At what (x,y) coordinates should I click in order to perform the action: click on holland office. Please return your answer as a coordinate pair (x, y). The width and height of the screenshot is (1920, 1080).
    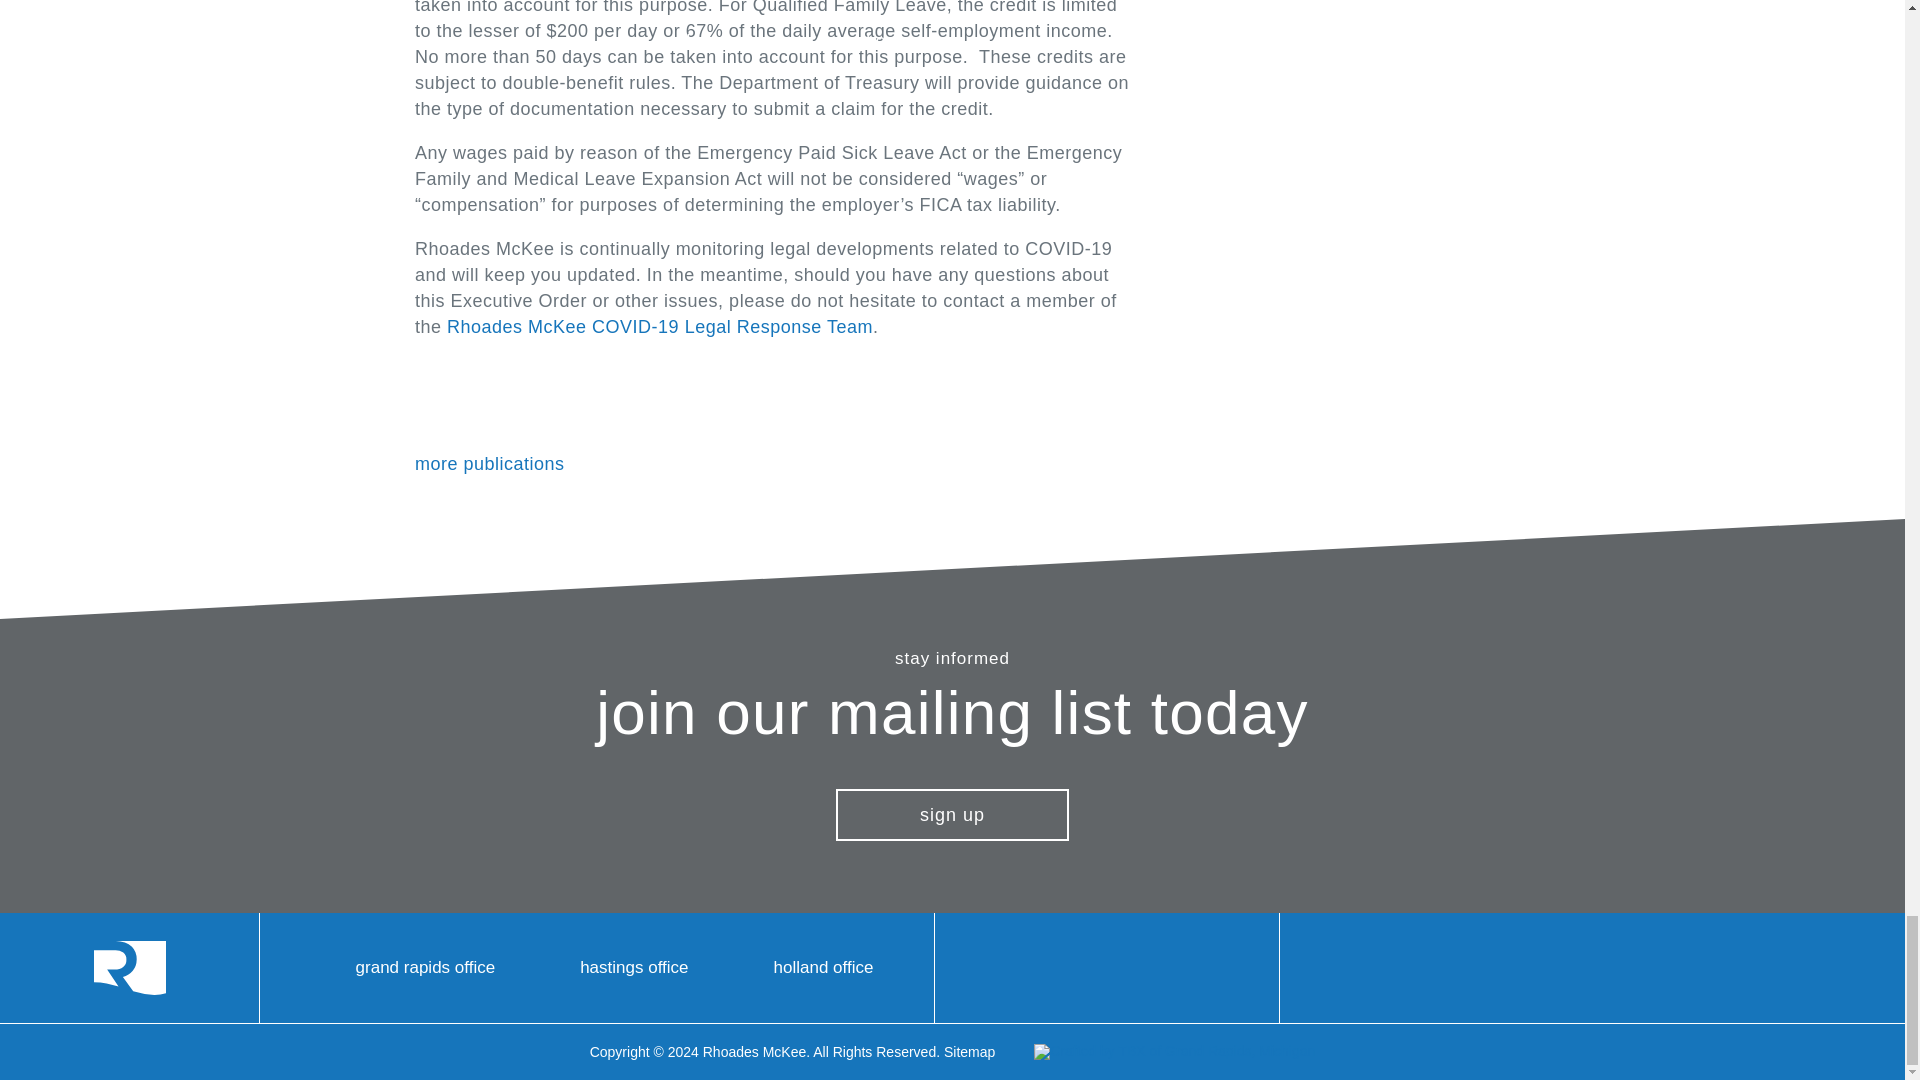
    Looking at the image, I should click on (806, 967).